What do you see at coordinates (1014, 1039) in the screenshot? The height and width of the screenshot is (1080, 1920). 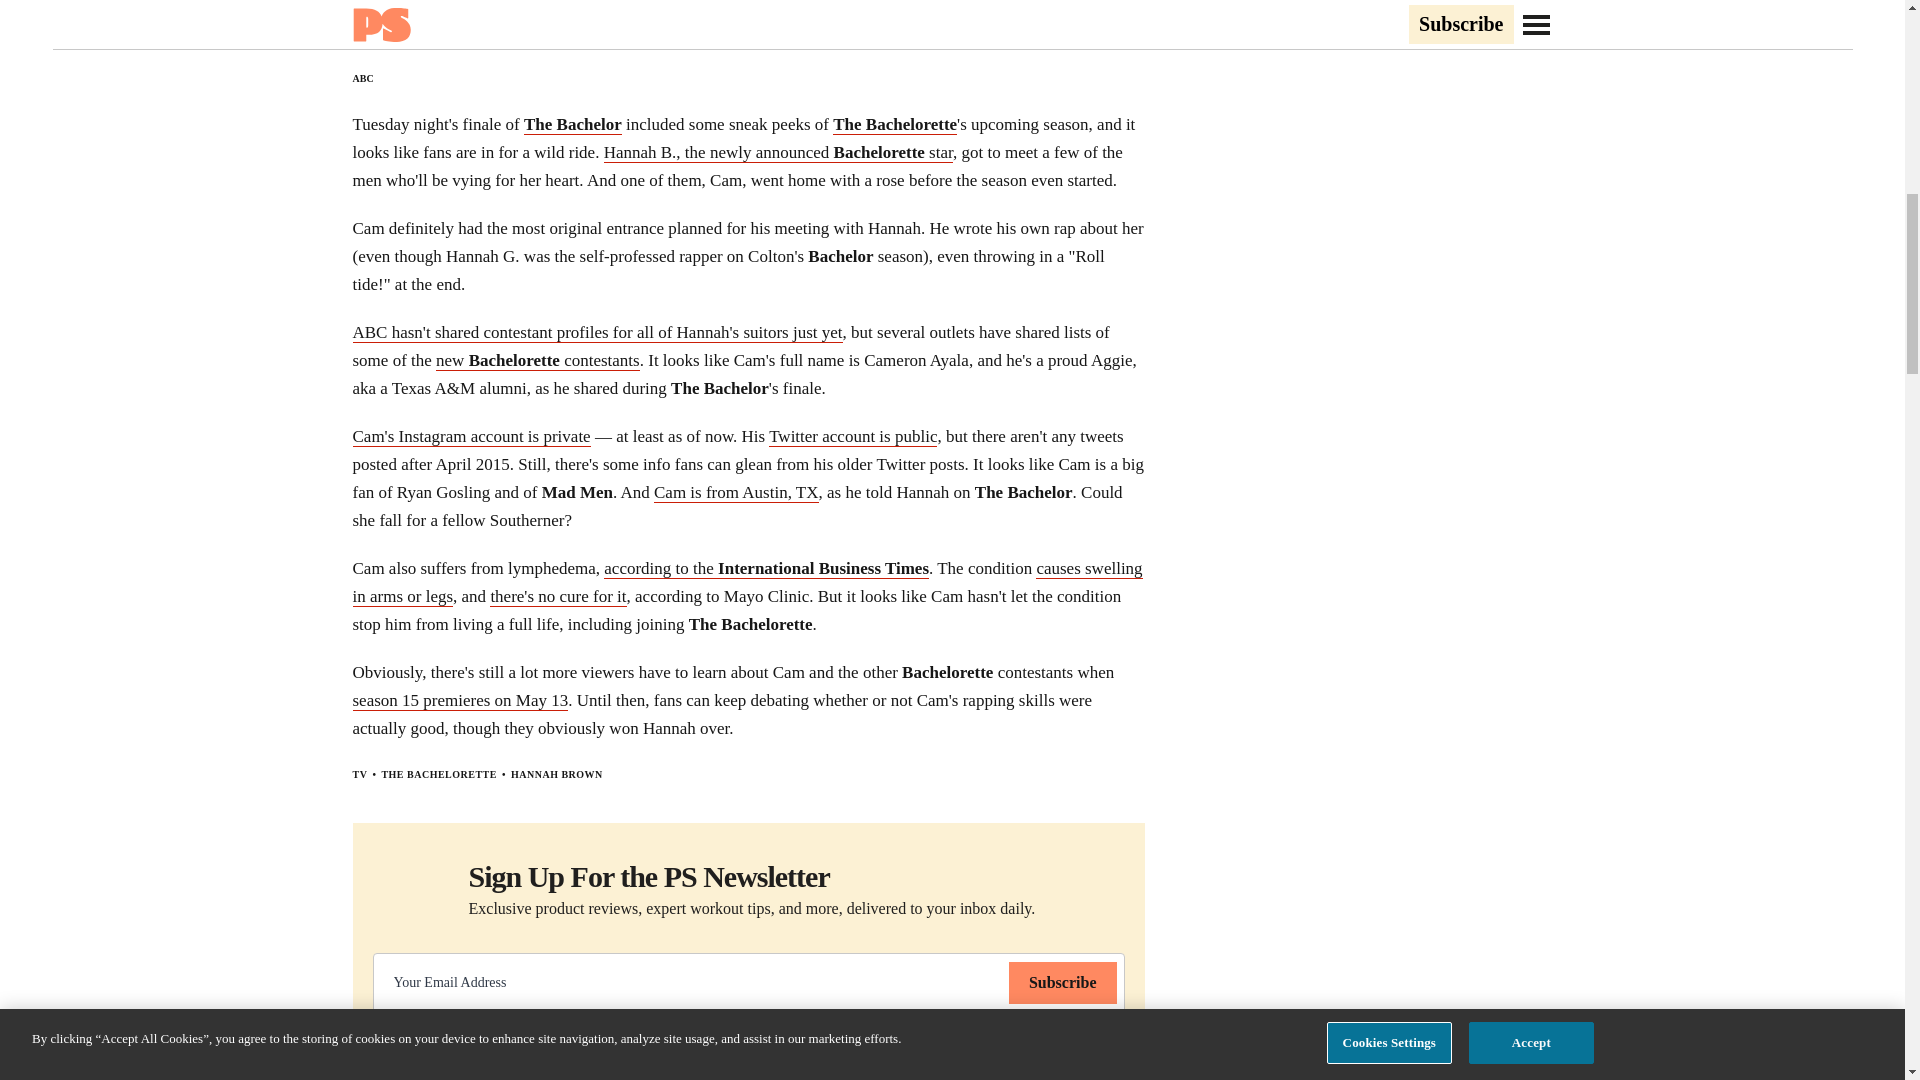 I see `Terms` at bounding box center [1014, 1039].